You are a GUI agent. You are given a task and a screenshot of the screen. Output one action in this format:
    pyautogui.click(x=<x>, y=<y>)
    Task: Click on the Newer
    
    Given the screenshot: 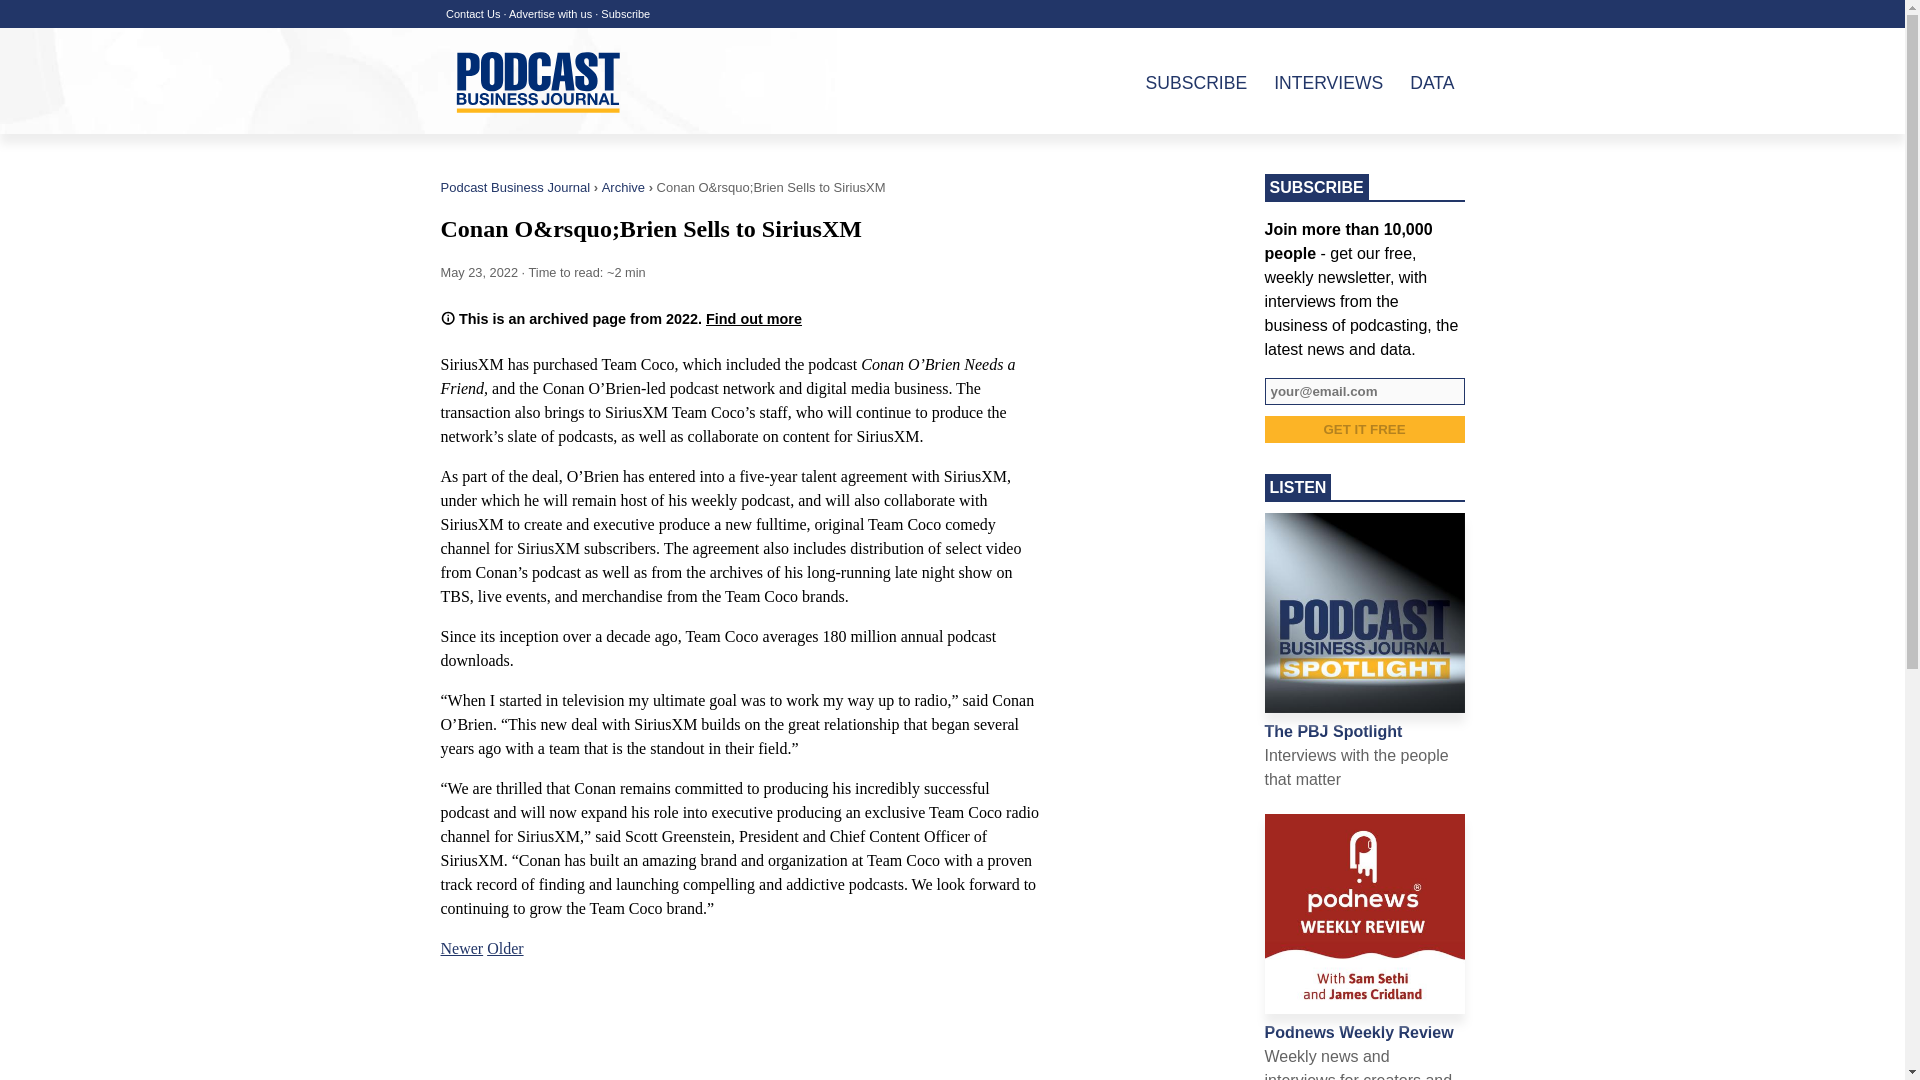 What is the action you would take?
    pyautogui.click(x=461, y=948)
    